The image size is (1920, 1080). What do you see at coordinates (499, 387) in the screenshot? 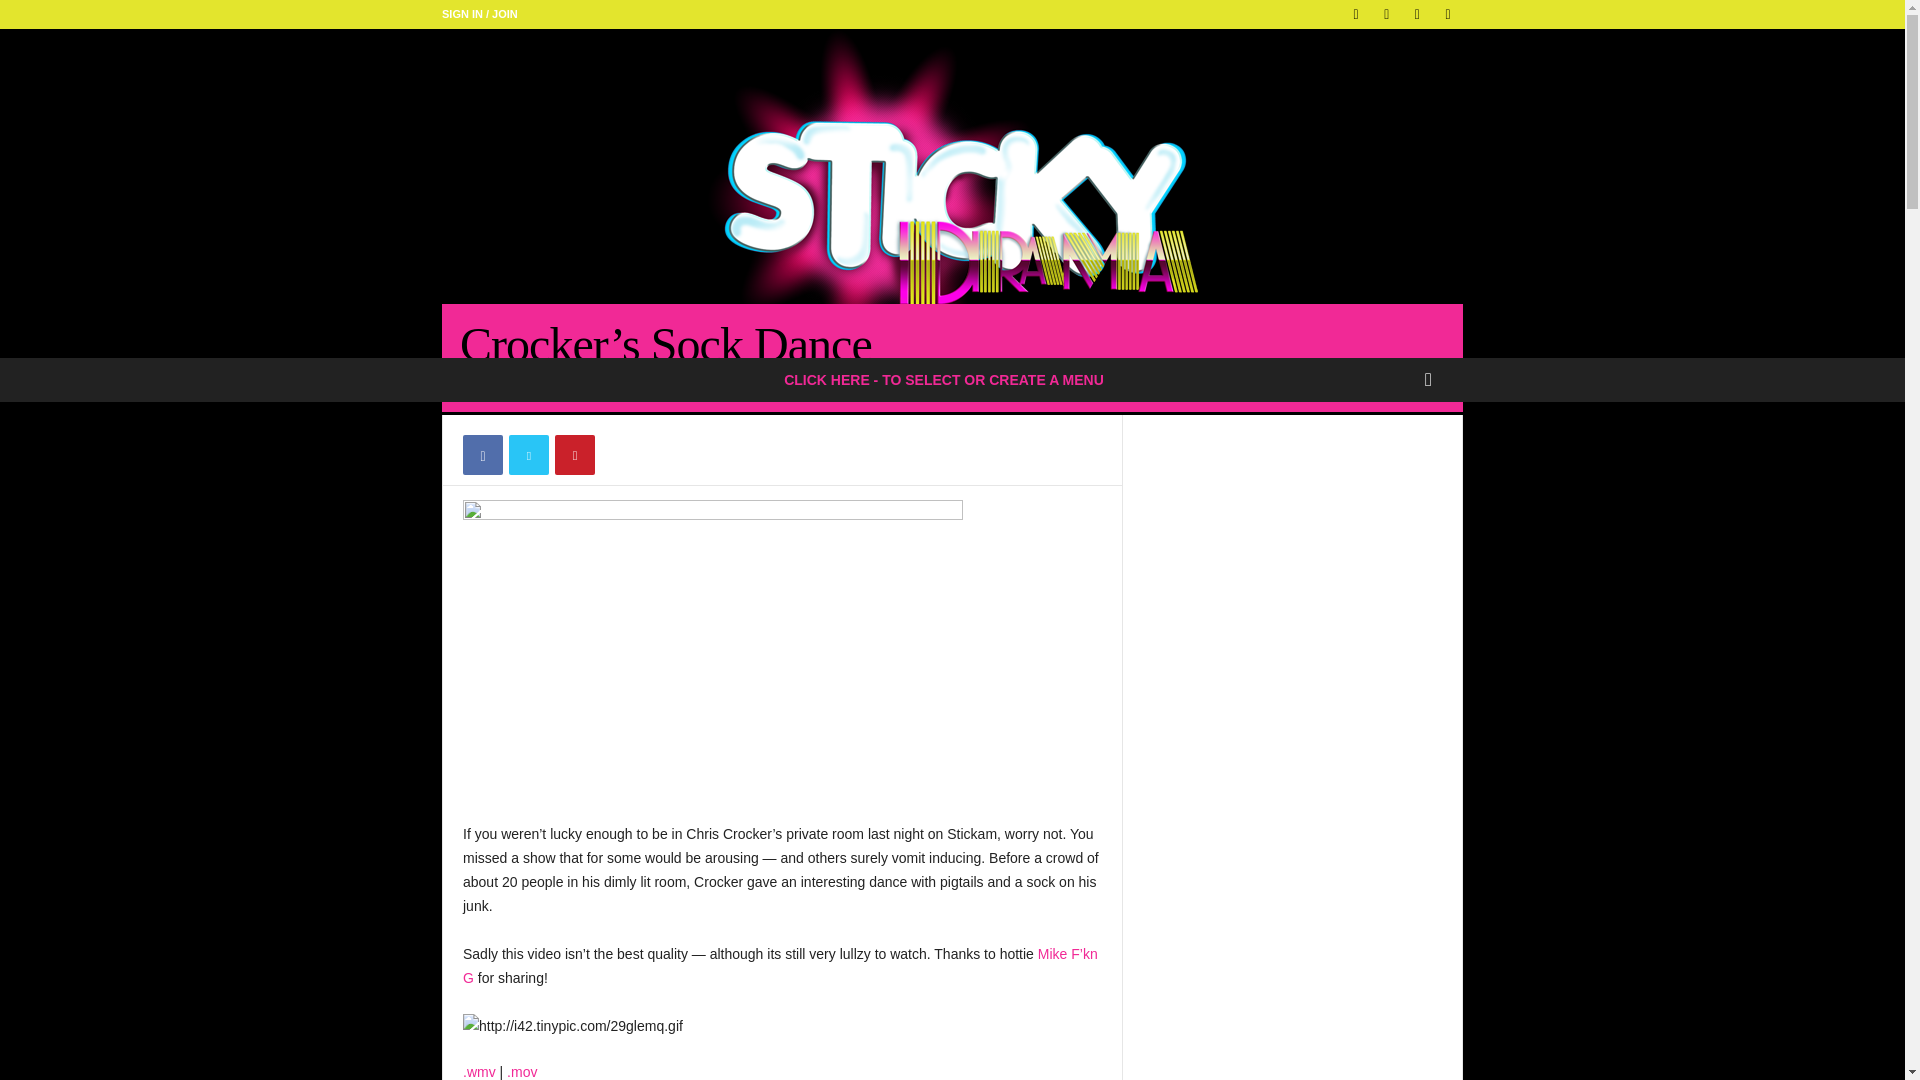
I see `lolatyou` at bounding box center [499, 387].